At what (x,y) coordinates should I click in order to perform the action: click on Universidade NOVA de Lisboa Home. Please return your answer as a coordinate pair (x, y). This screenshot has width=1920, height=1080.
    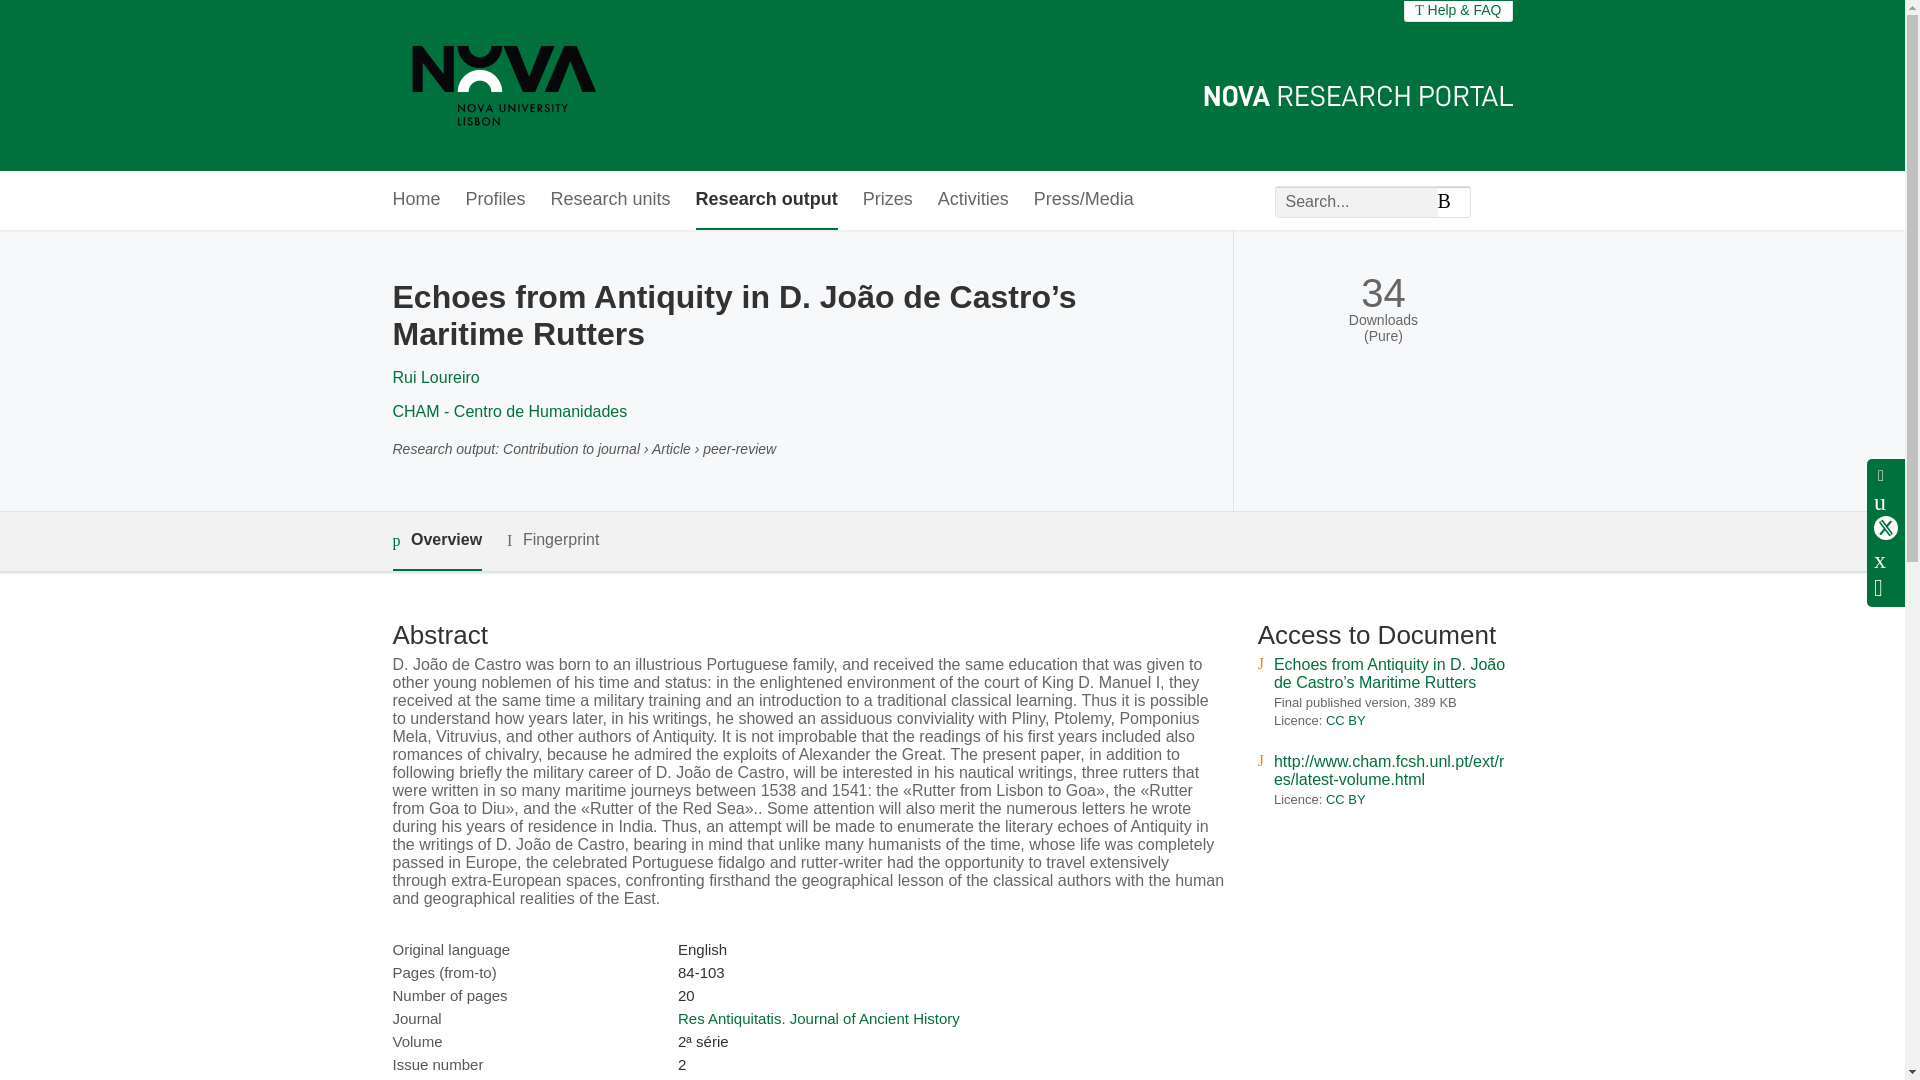
    Looking at the image, I should click on (504, 85).